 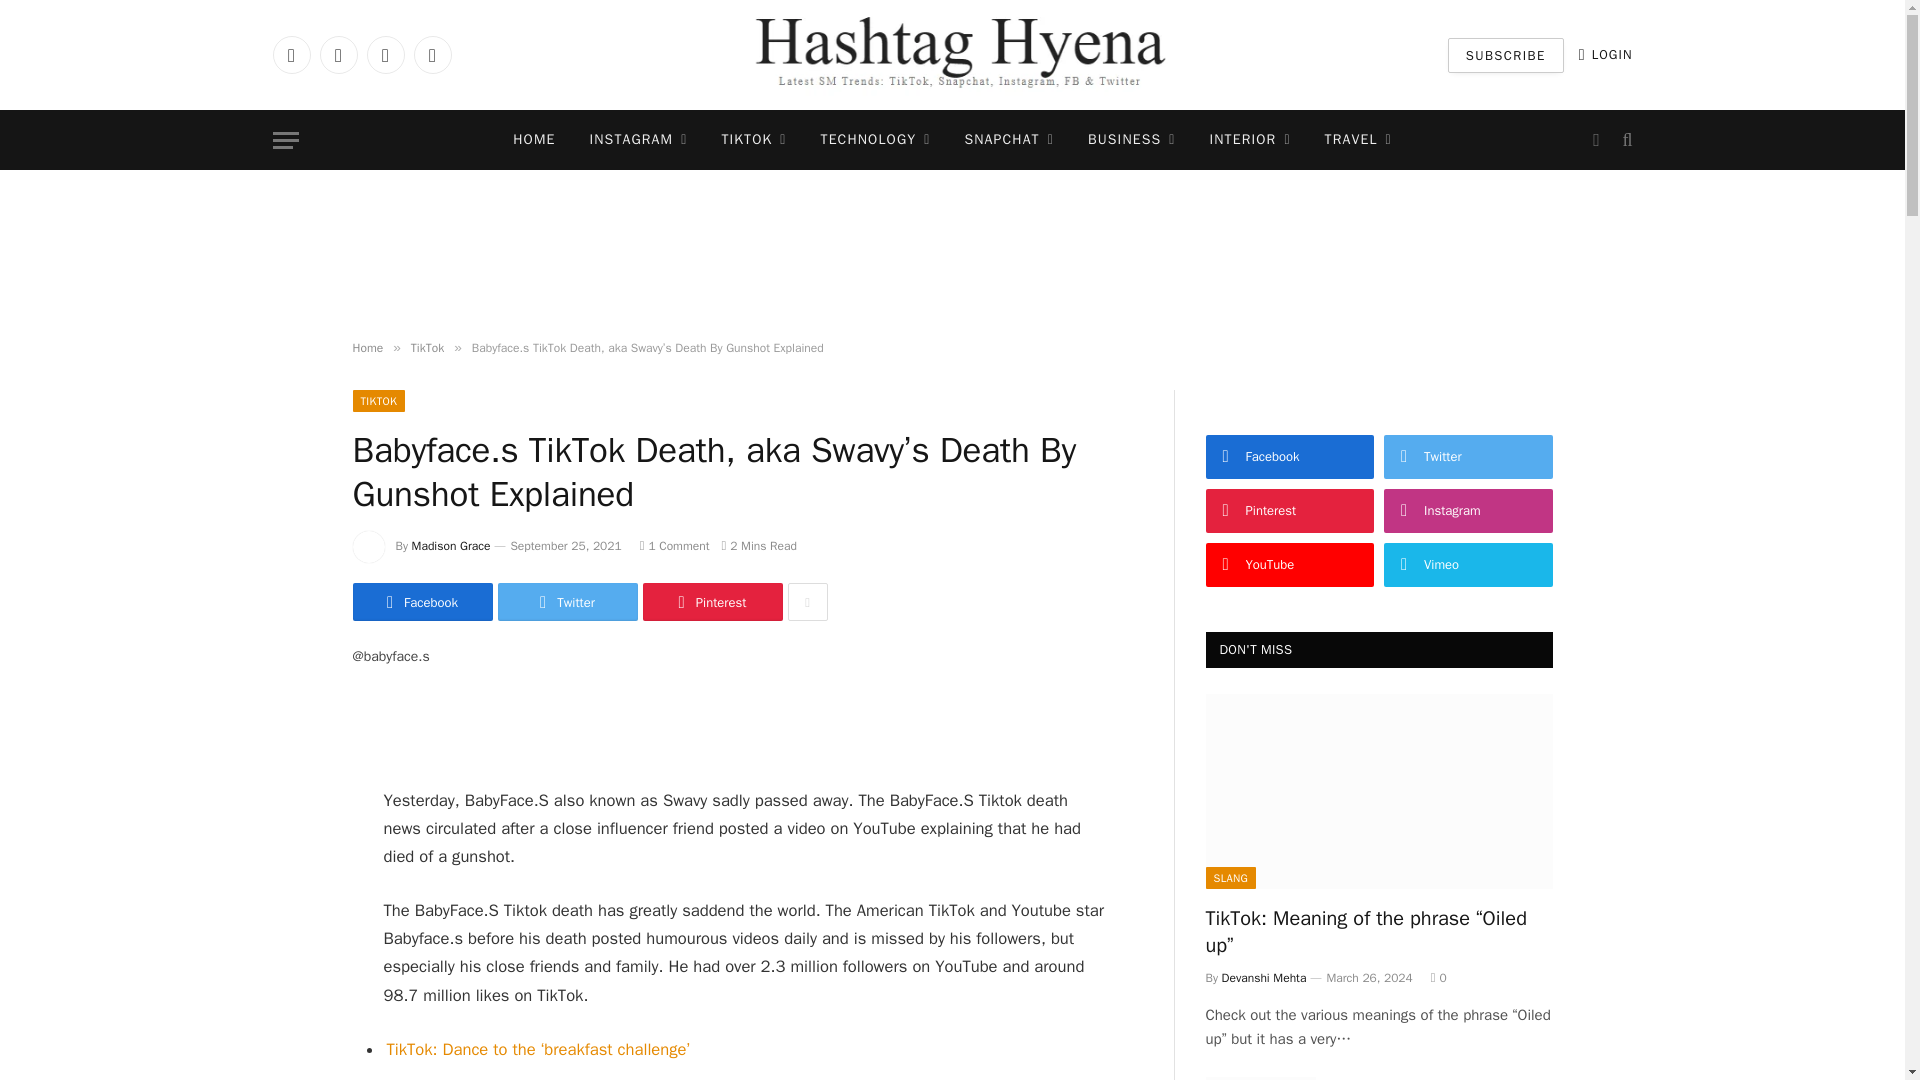 I want to click on Share on Facebook, so click(x=421, y=602).